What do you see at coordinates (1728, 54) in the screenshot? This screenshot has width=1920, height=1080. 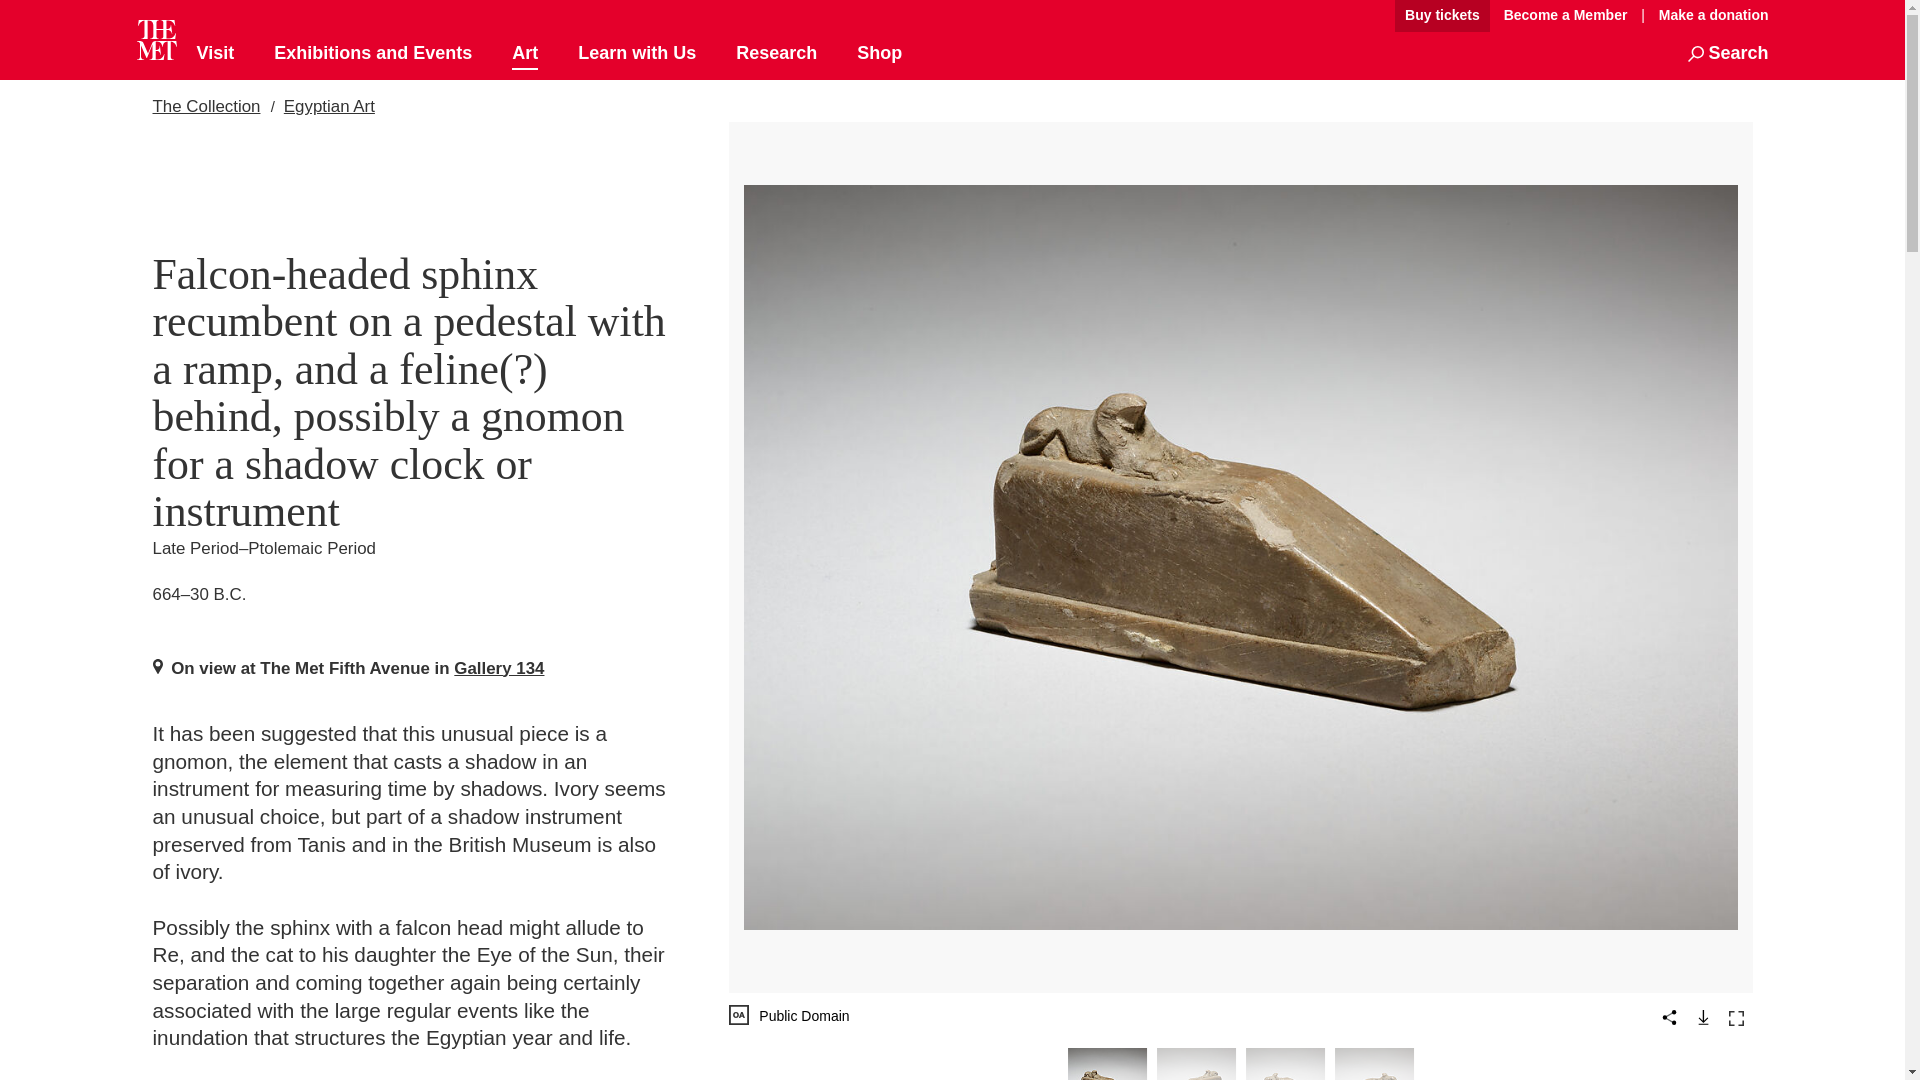 I see `Search` at bounding box center [1728, 54].